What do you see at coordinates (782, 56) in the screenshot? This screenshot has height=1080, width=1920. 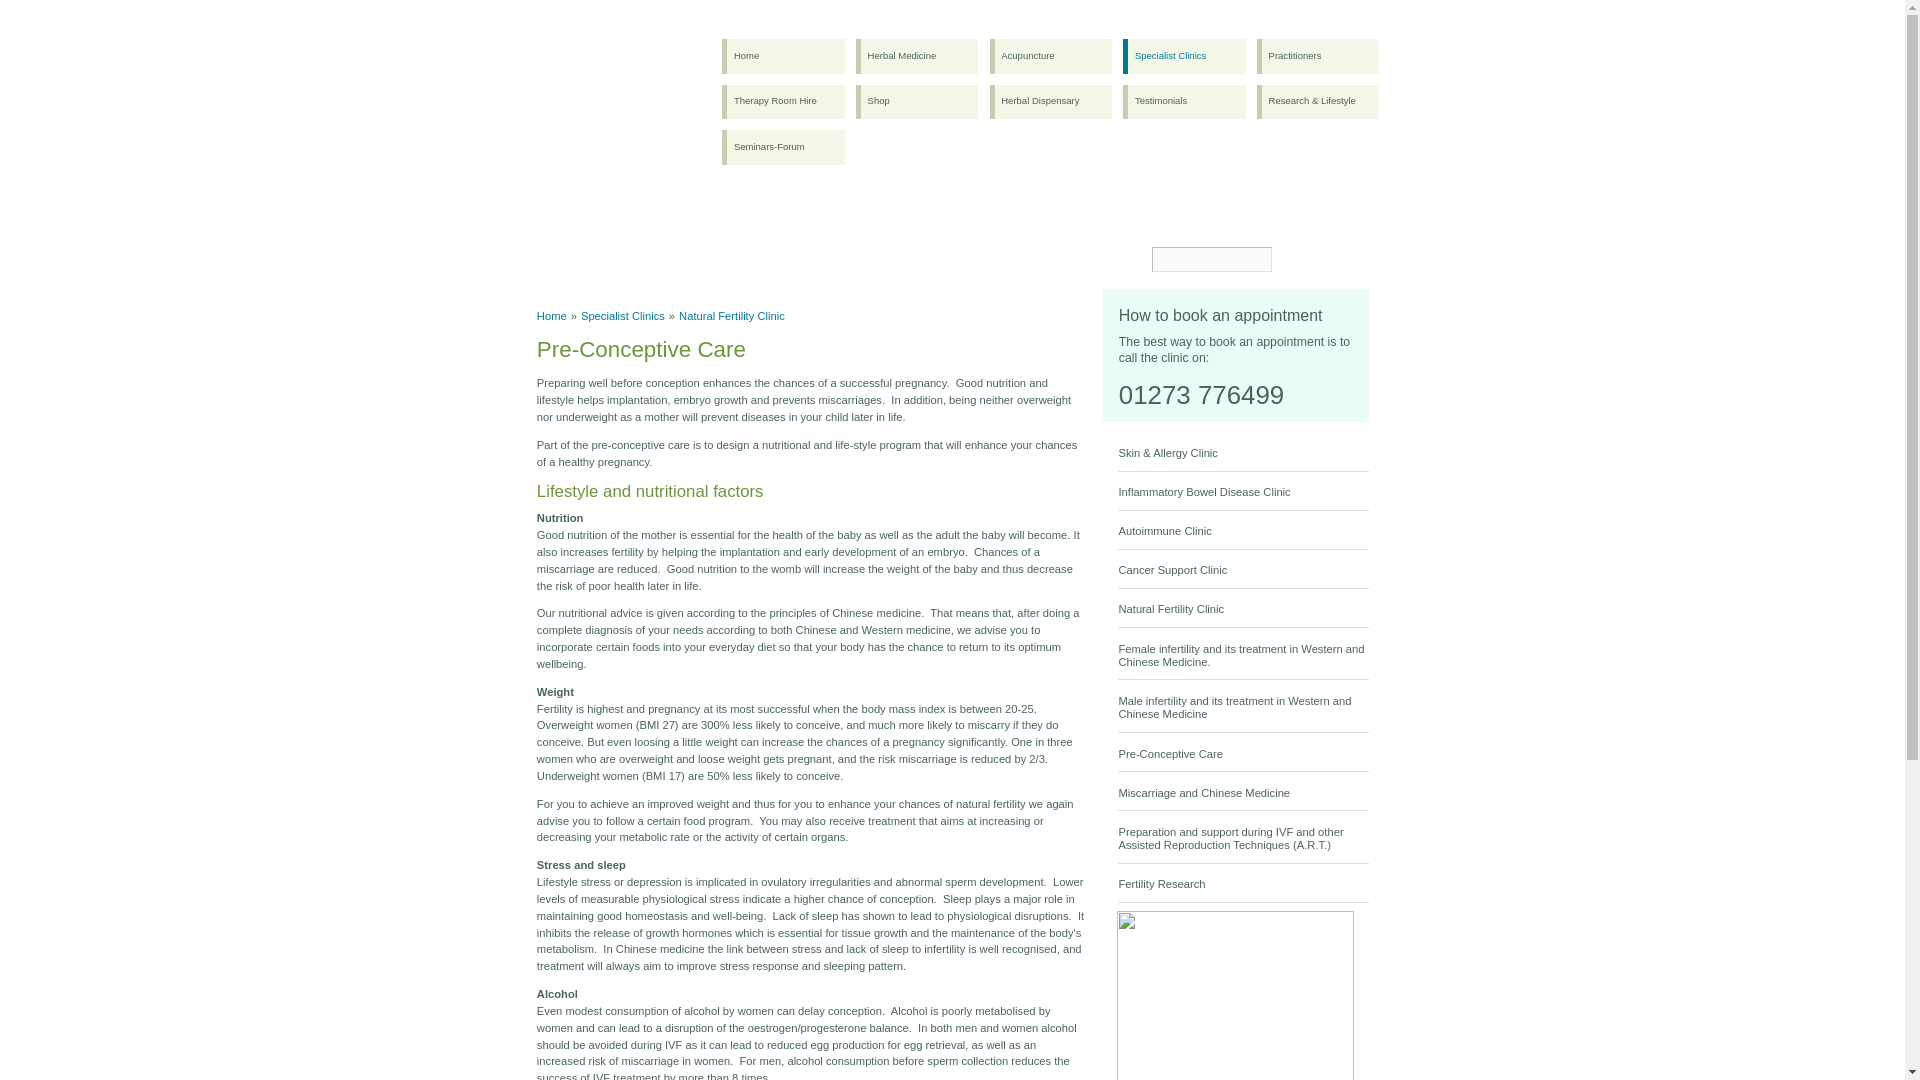 I see `Home` at bounding box center [782, 56].